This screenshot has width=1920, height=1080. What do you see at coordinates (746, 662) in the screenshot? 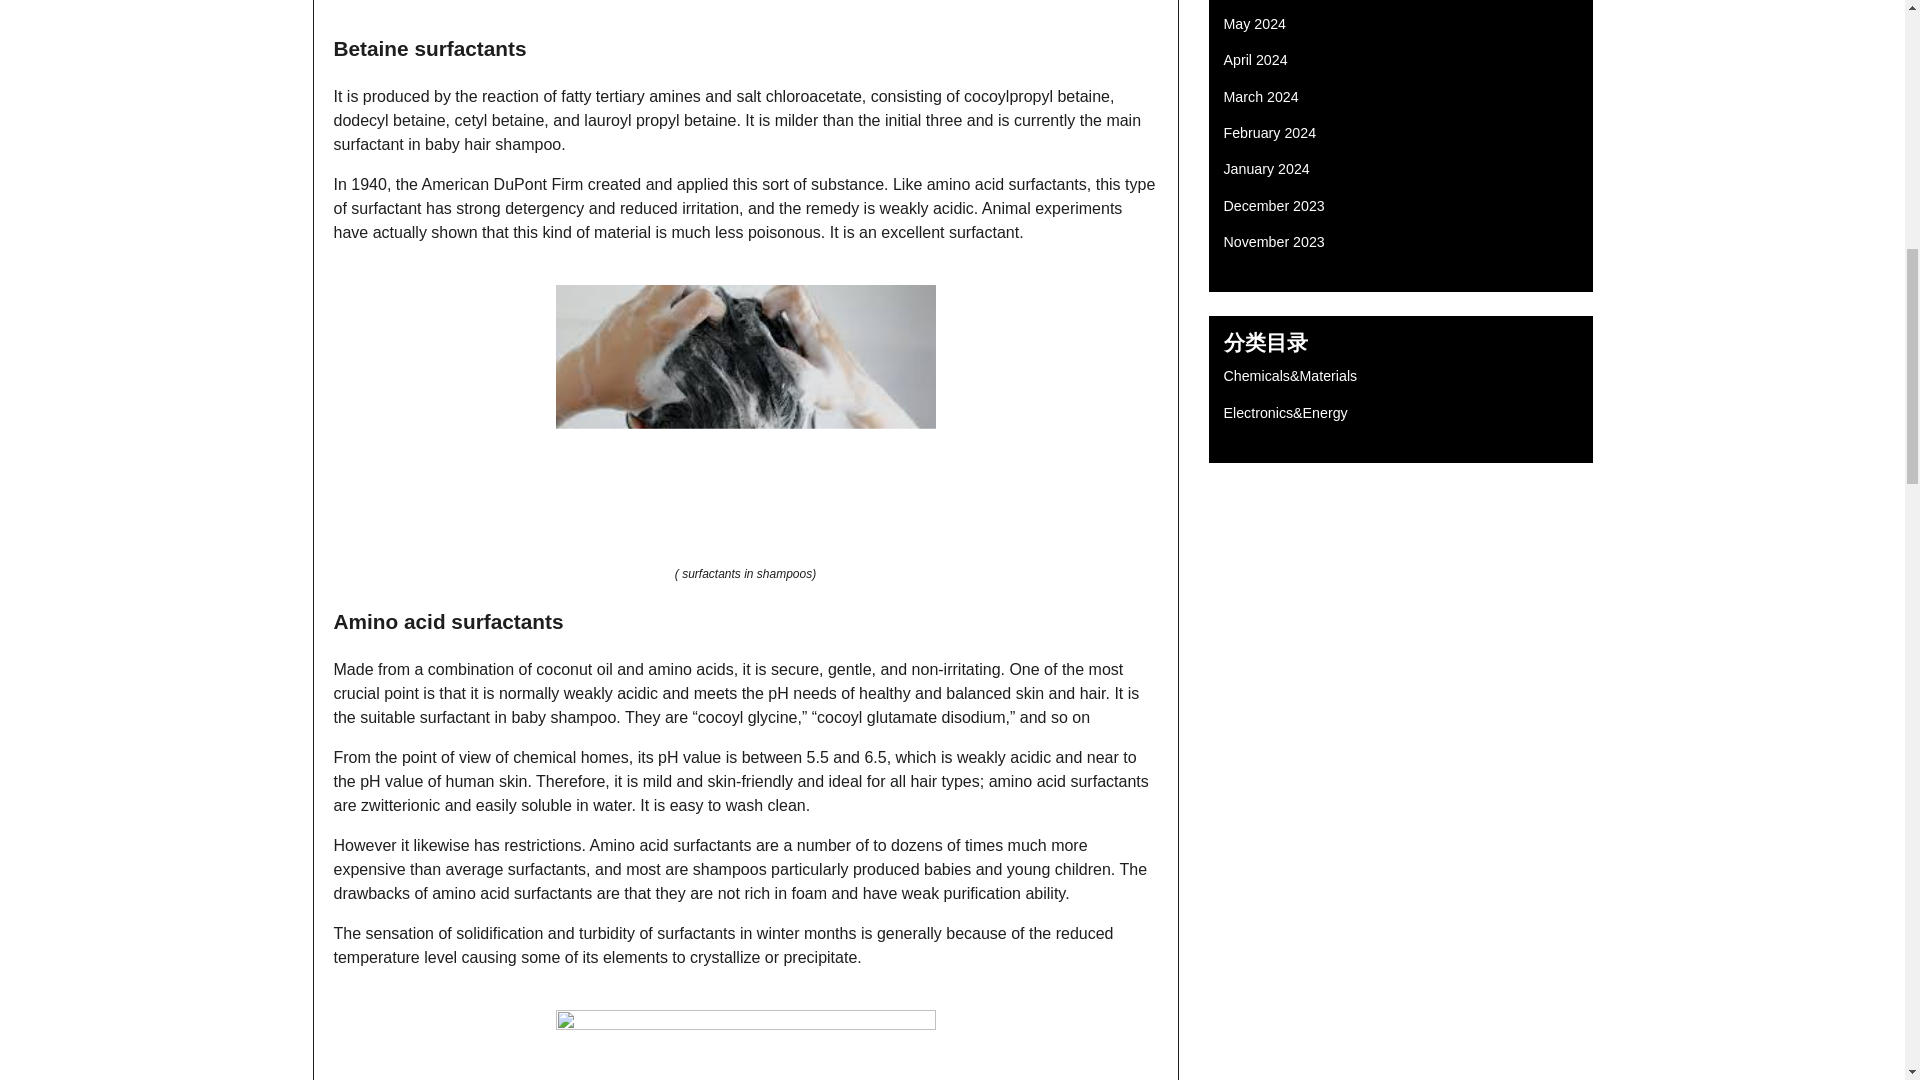
I see `March 2024` at bounding box center [746, 662].